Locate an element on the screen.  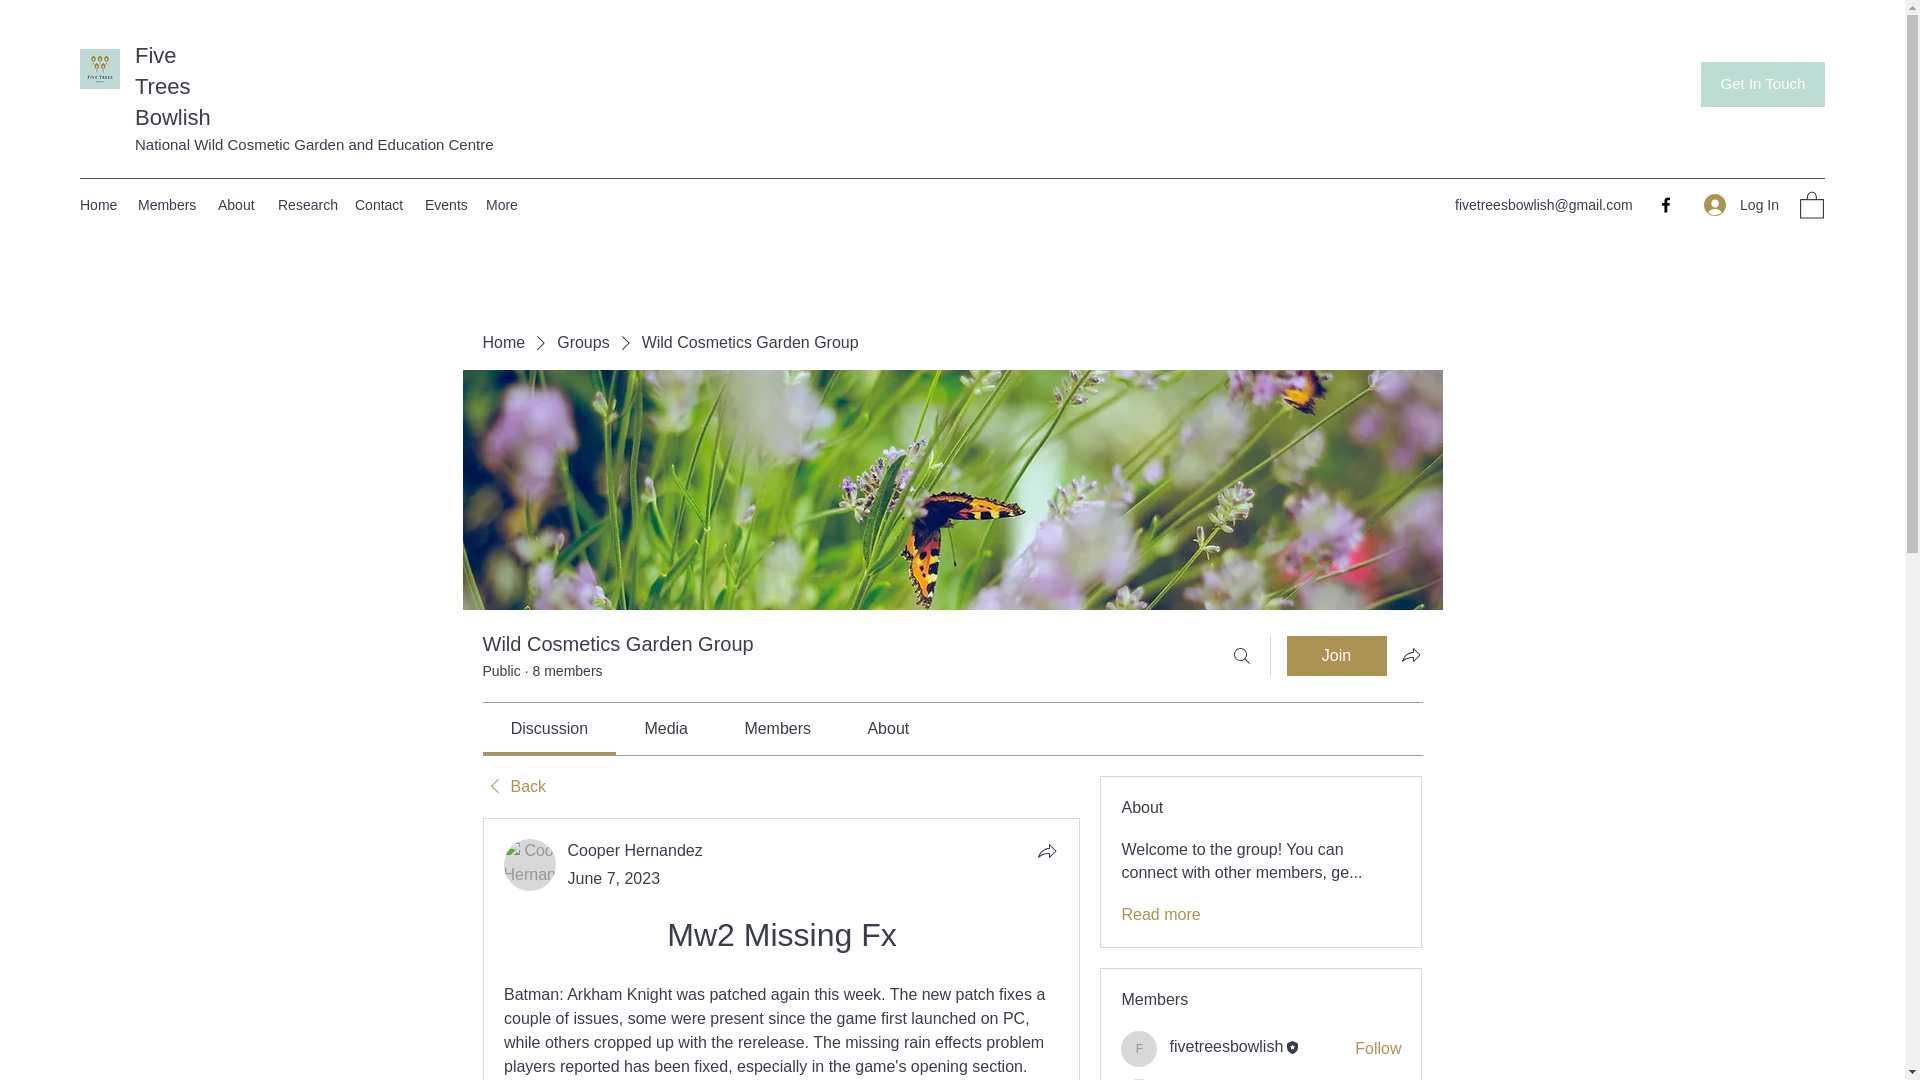
Follow is located at coordinates (1378, 1048).